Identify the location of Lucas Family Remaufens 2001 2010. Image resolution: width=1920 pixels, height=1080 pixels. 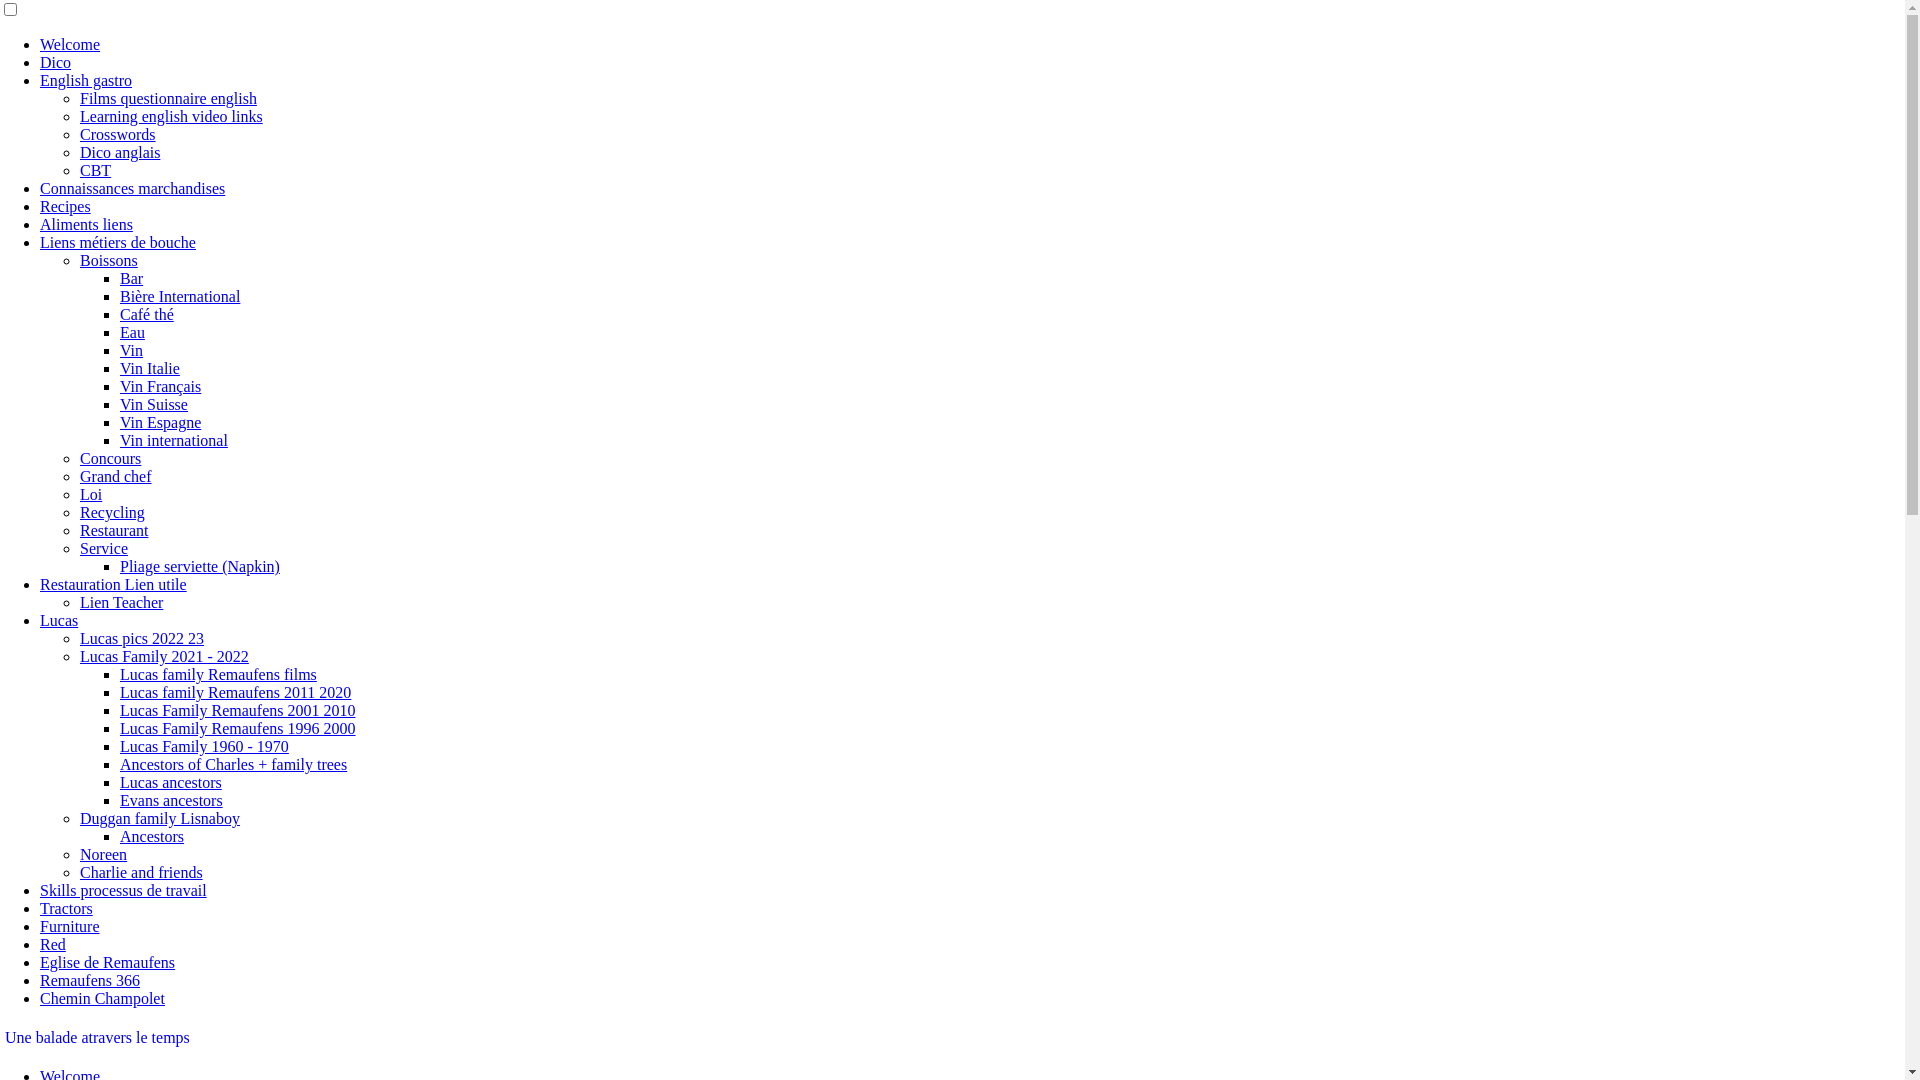
(238, 710).